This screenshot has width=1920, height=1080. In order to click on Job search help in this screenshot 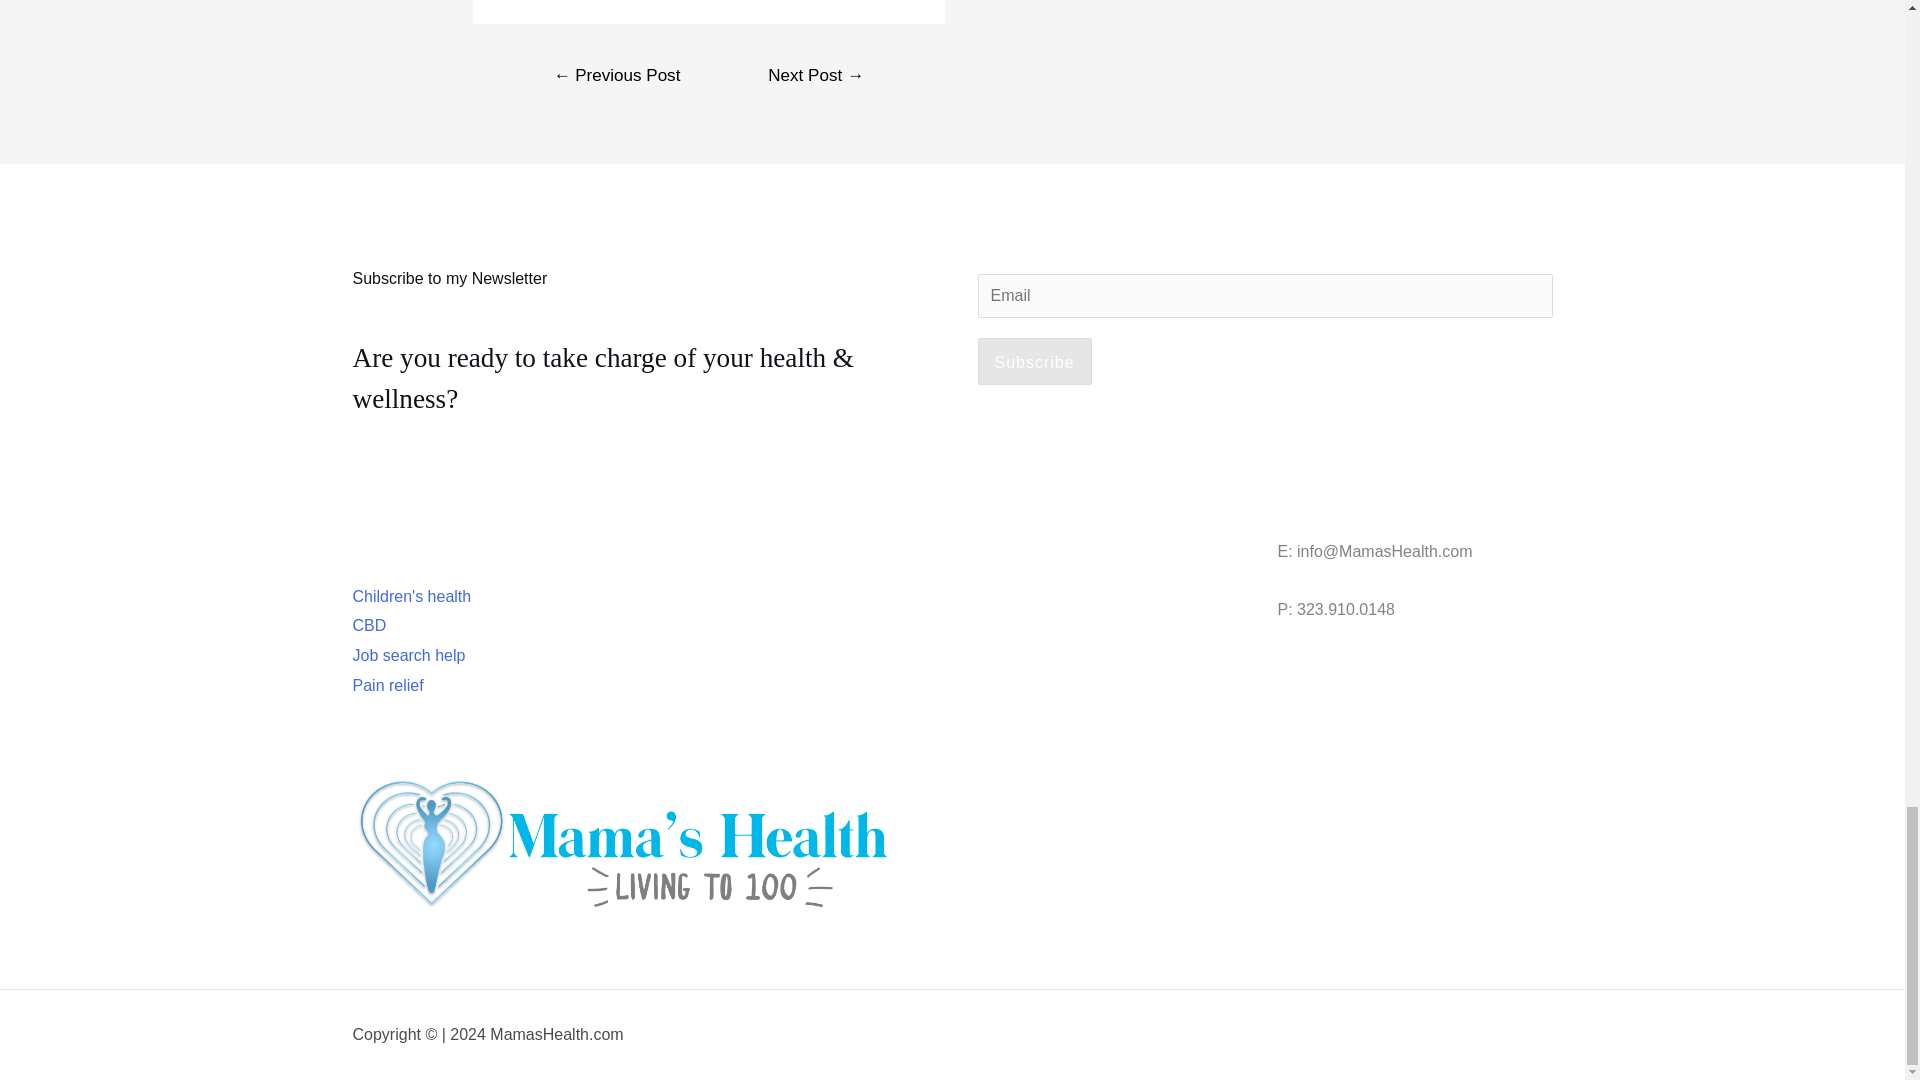, I will do `click(408, 655)`.